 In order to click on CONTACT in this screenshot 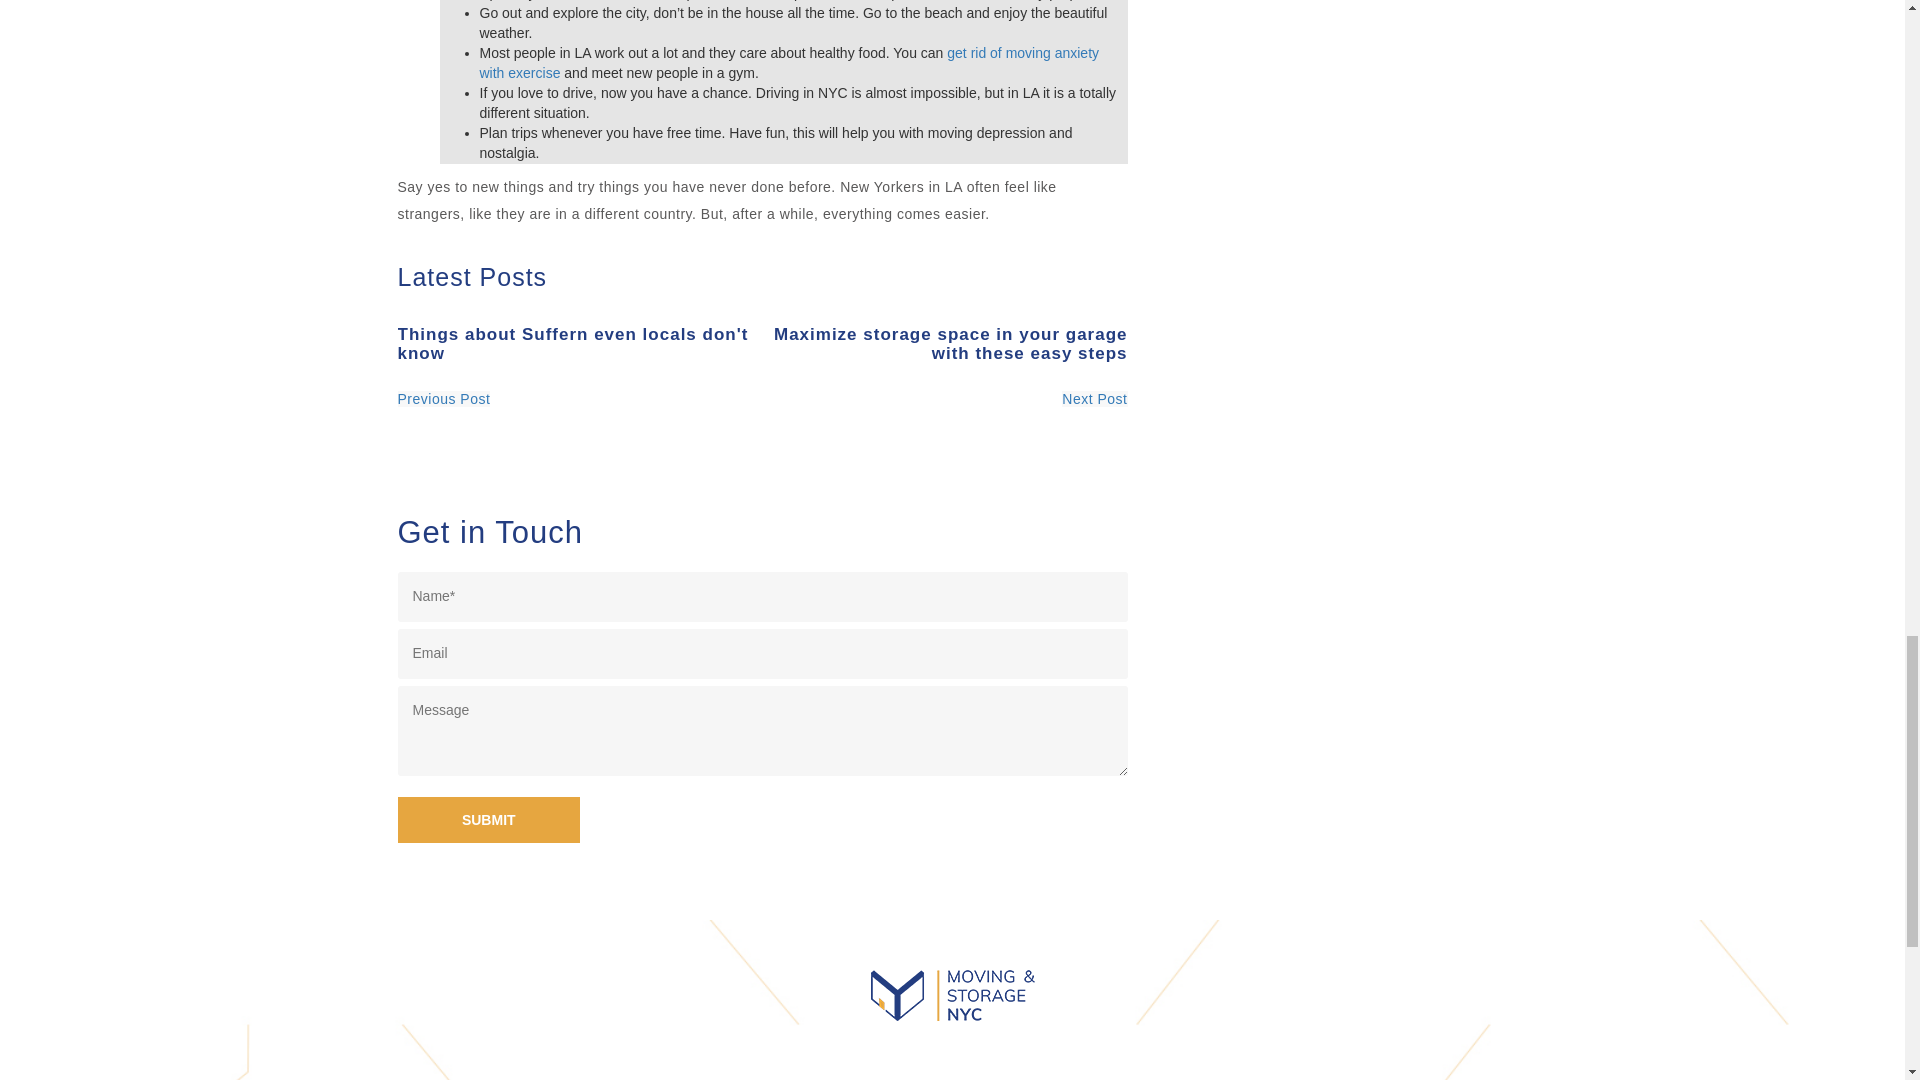, I will do `click(1102, 1076)`.